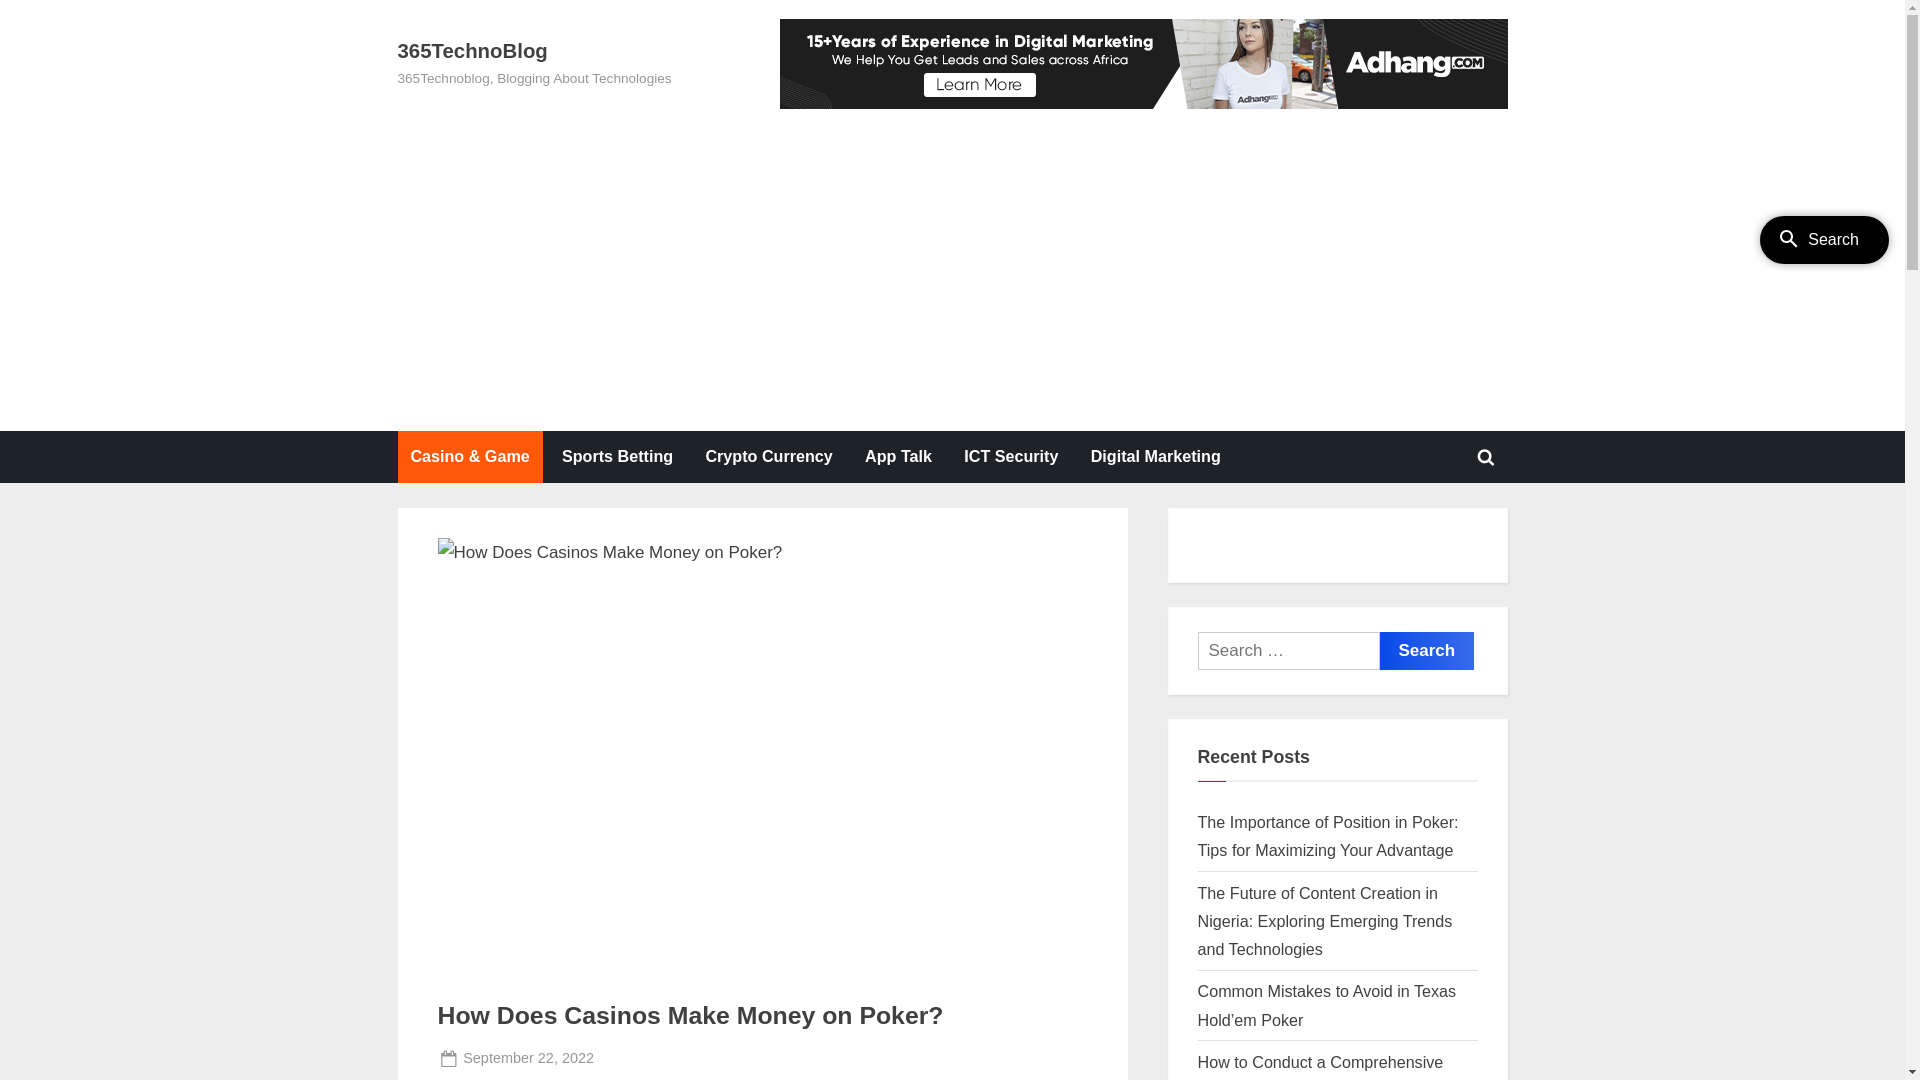 The height and width of the screenshot is (1080, 1920). What do you see at coordinates (952, 259) in the screenshot?
I see `Advertisement` at bounding box center [952, 259].